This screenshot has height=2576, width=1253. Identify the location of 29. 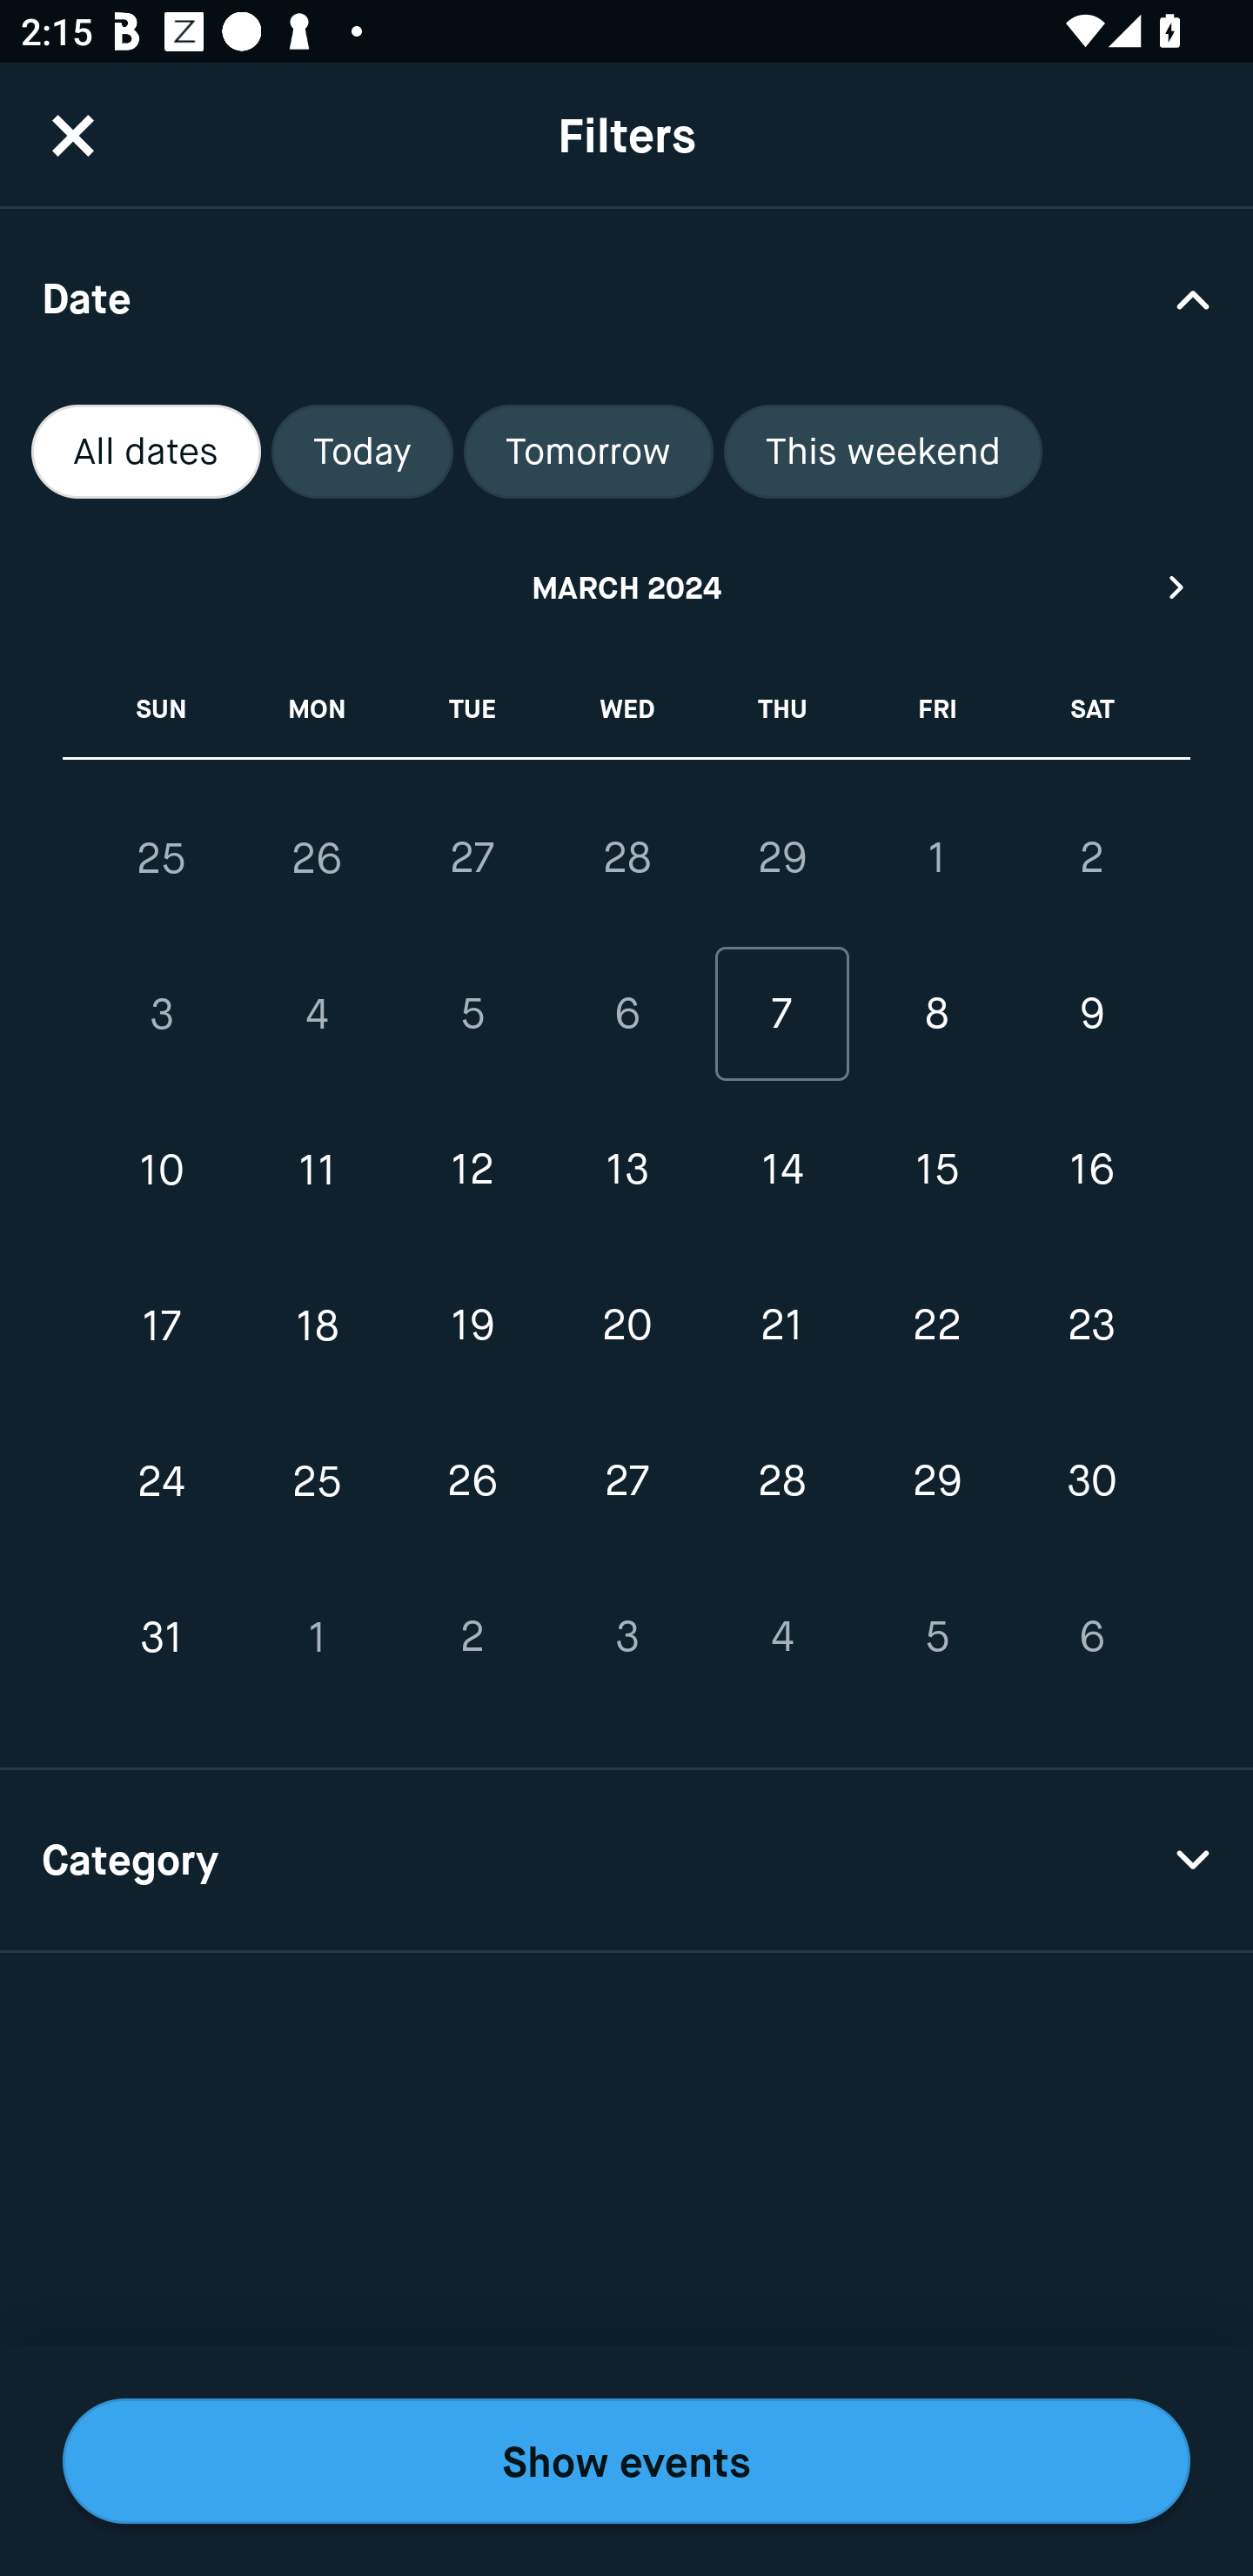
(936, 1481).